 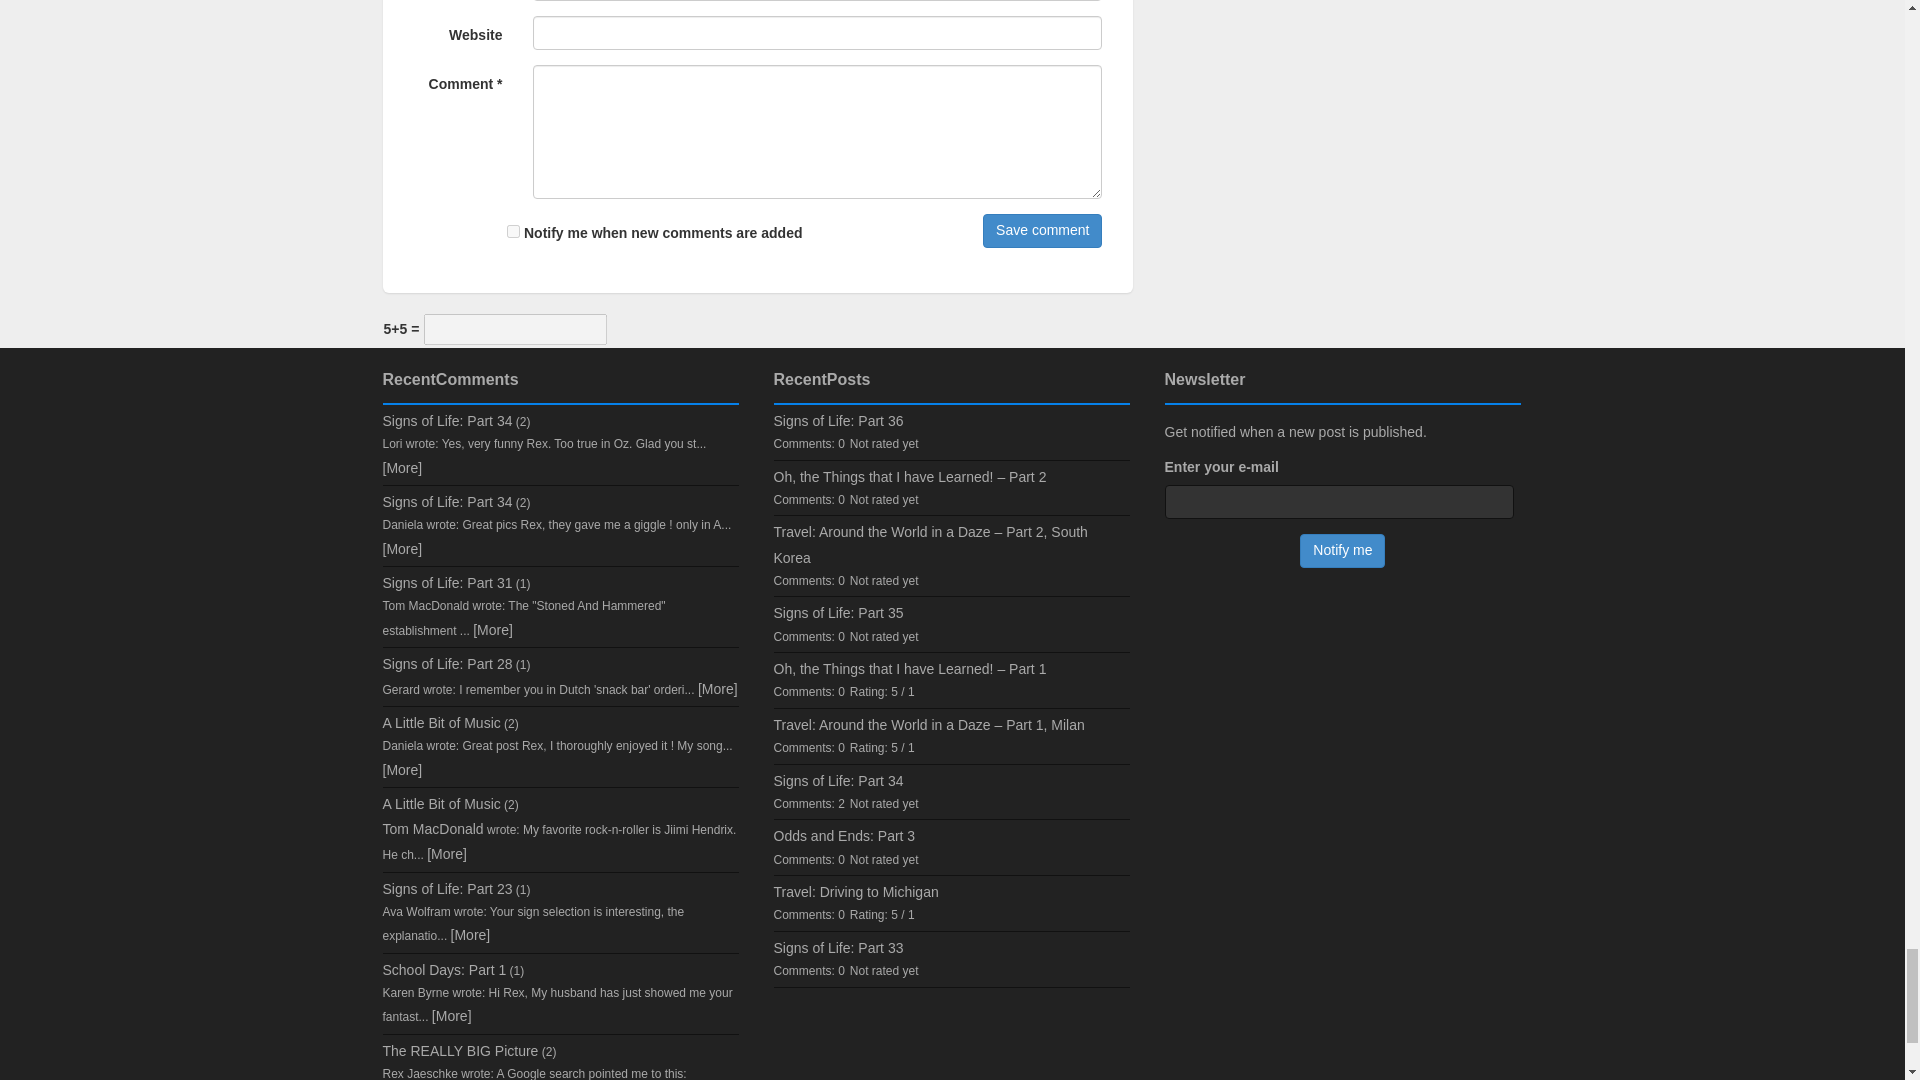 What do you see at coordinates (1342, 550) in the screenshot?
I see `Notify me` at bounding box center [1342, 550].